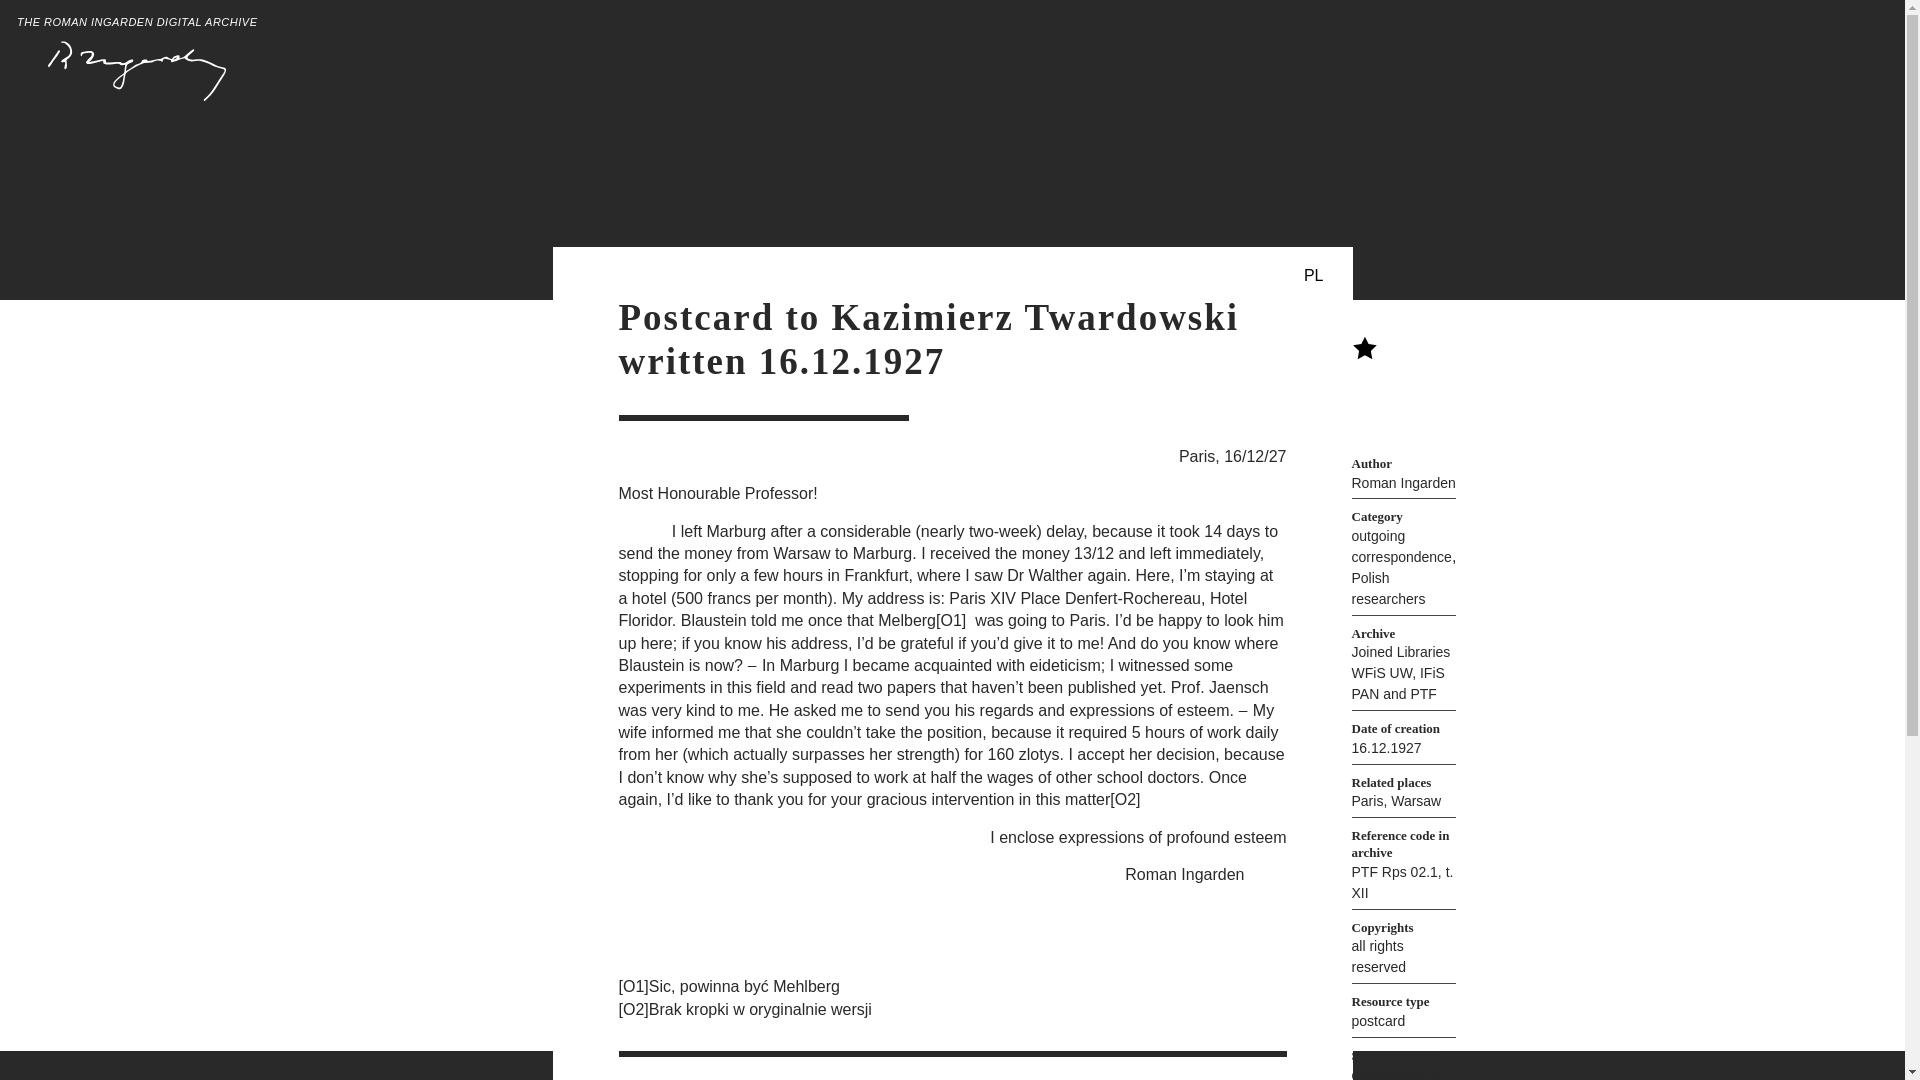 This screenshot has width=1920, height=1080. I want to click on Roman Ingarden, so click(1403, 483).